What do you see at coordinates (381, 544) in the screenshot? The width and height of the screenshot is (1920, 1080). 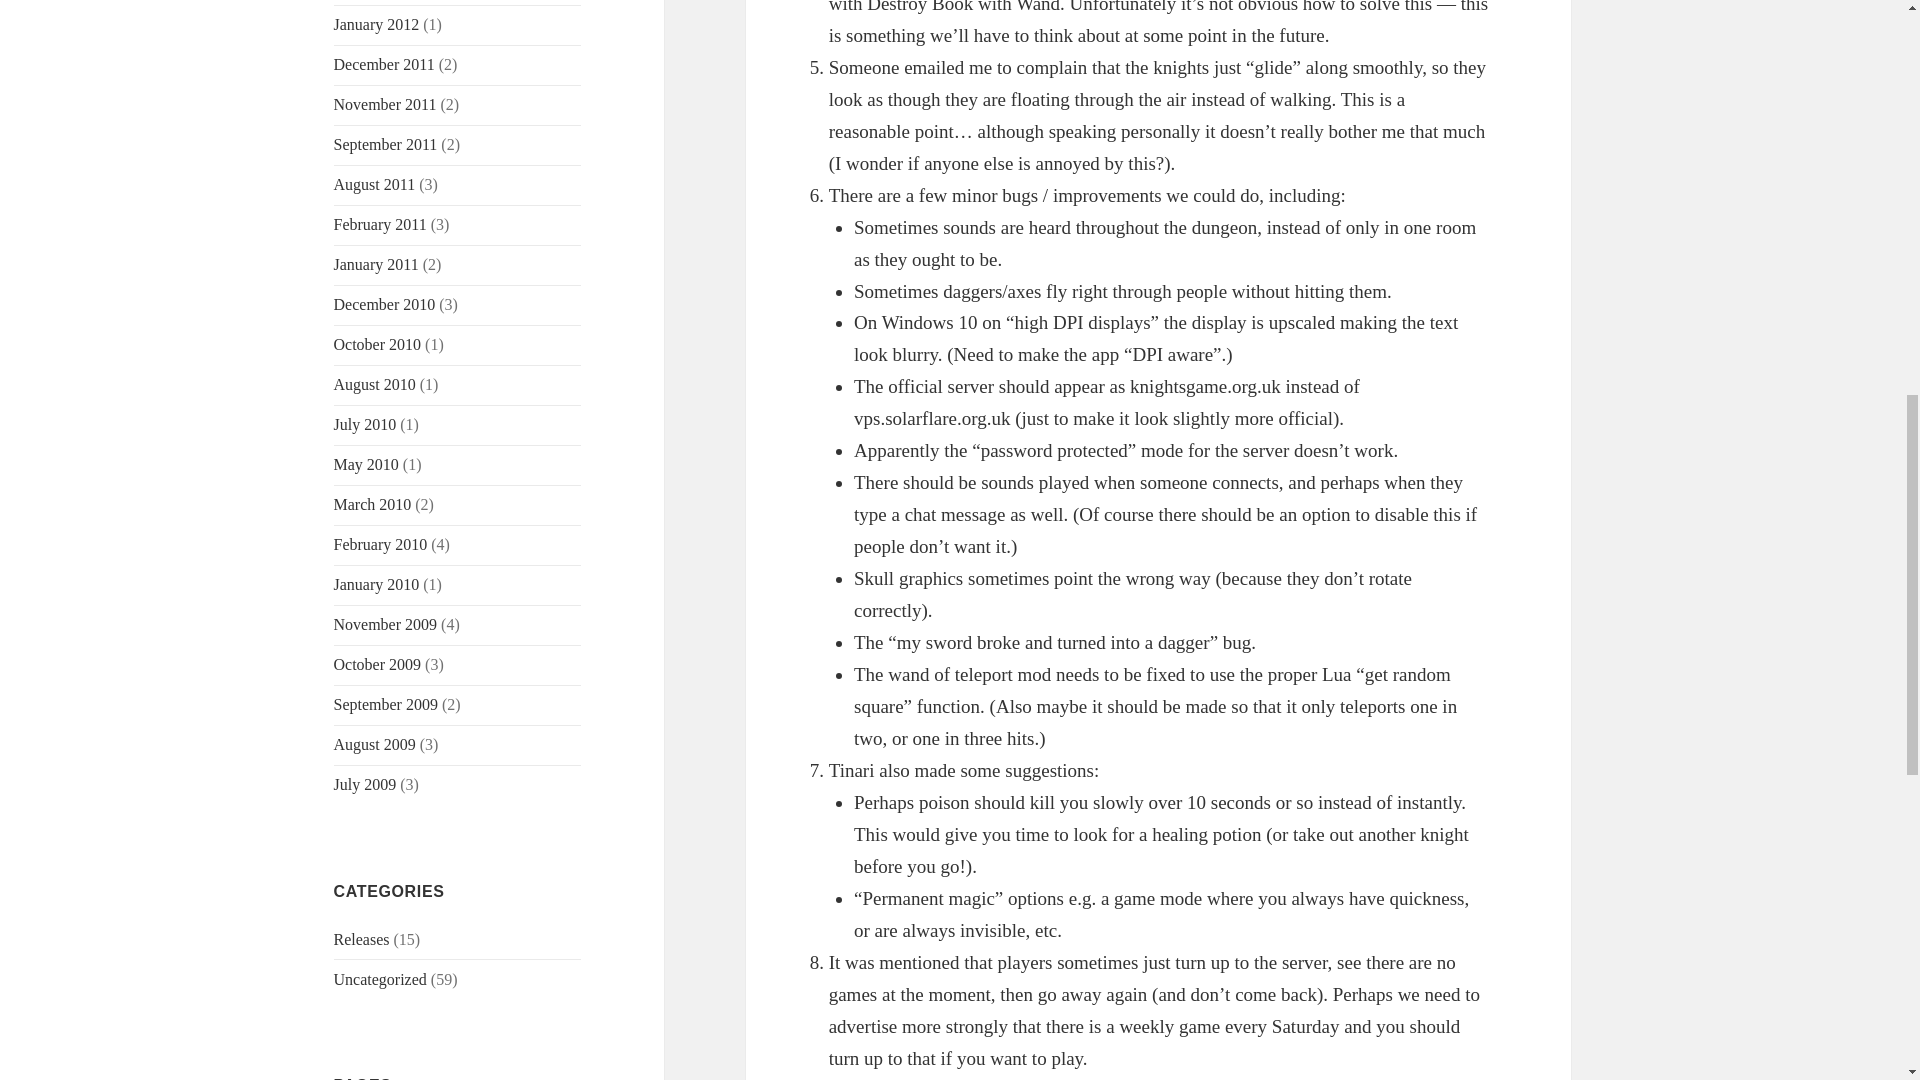 I see `February 2010` at bounding box center [381, 544].